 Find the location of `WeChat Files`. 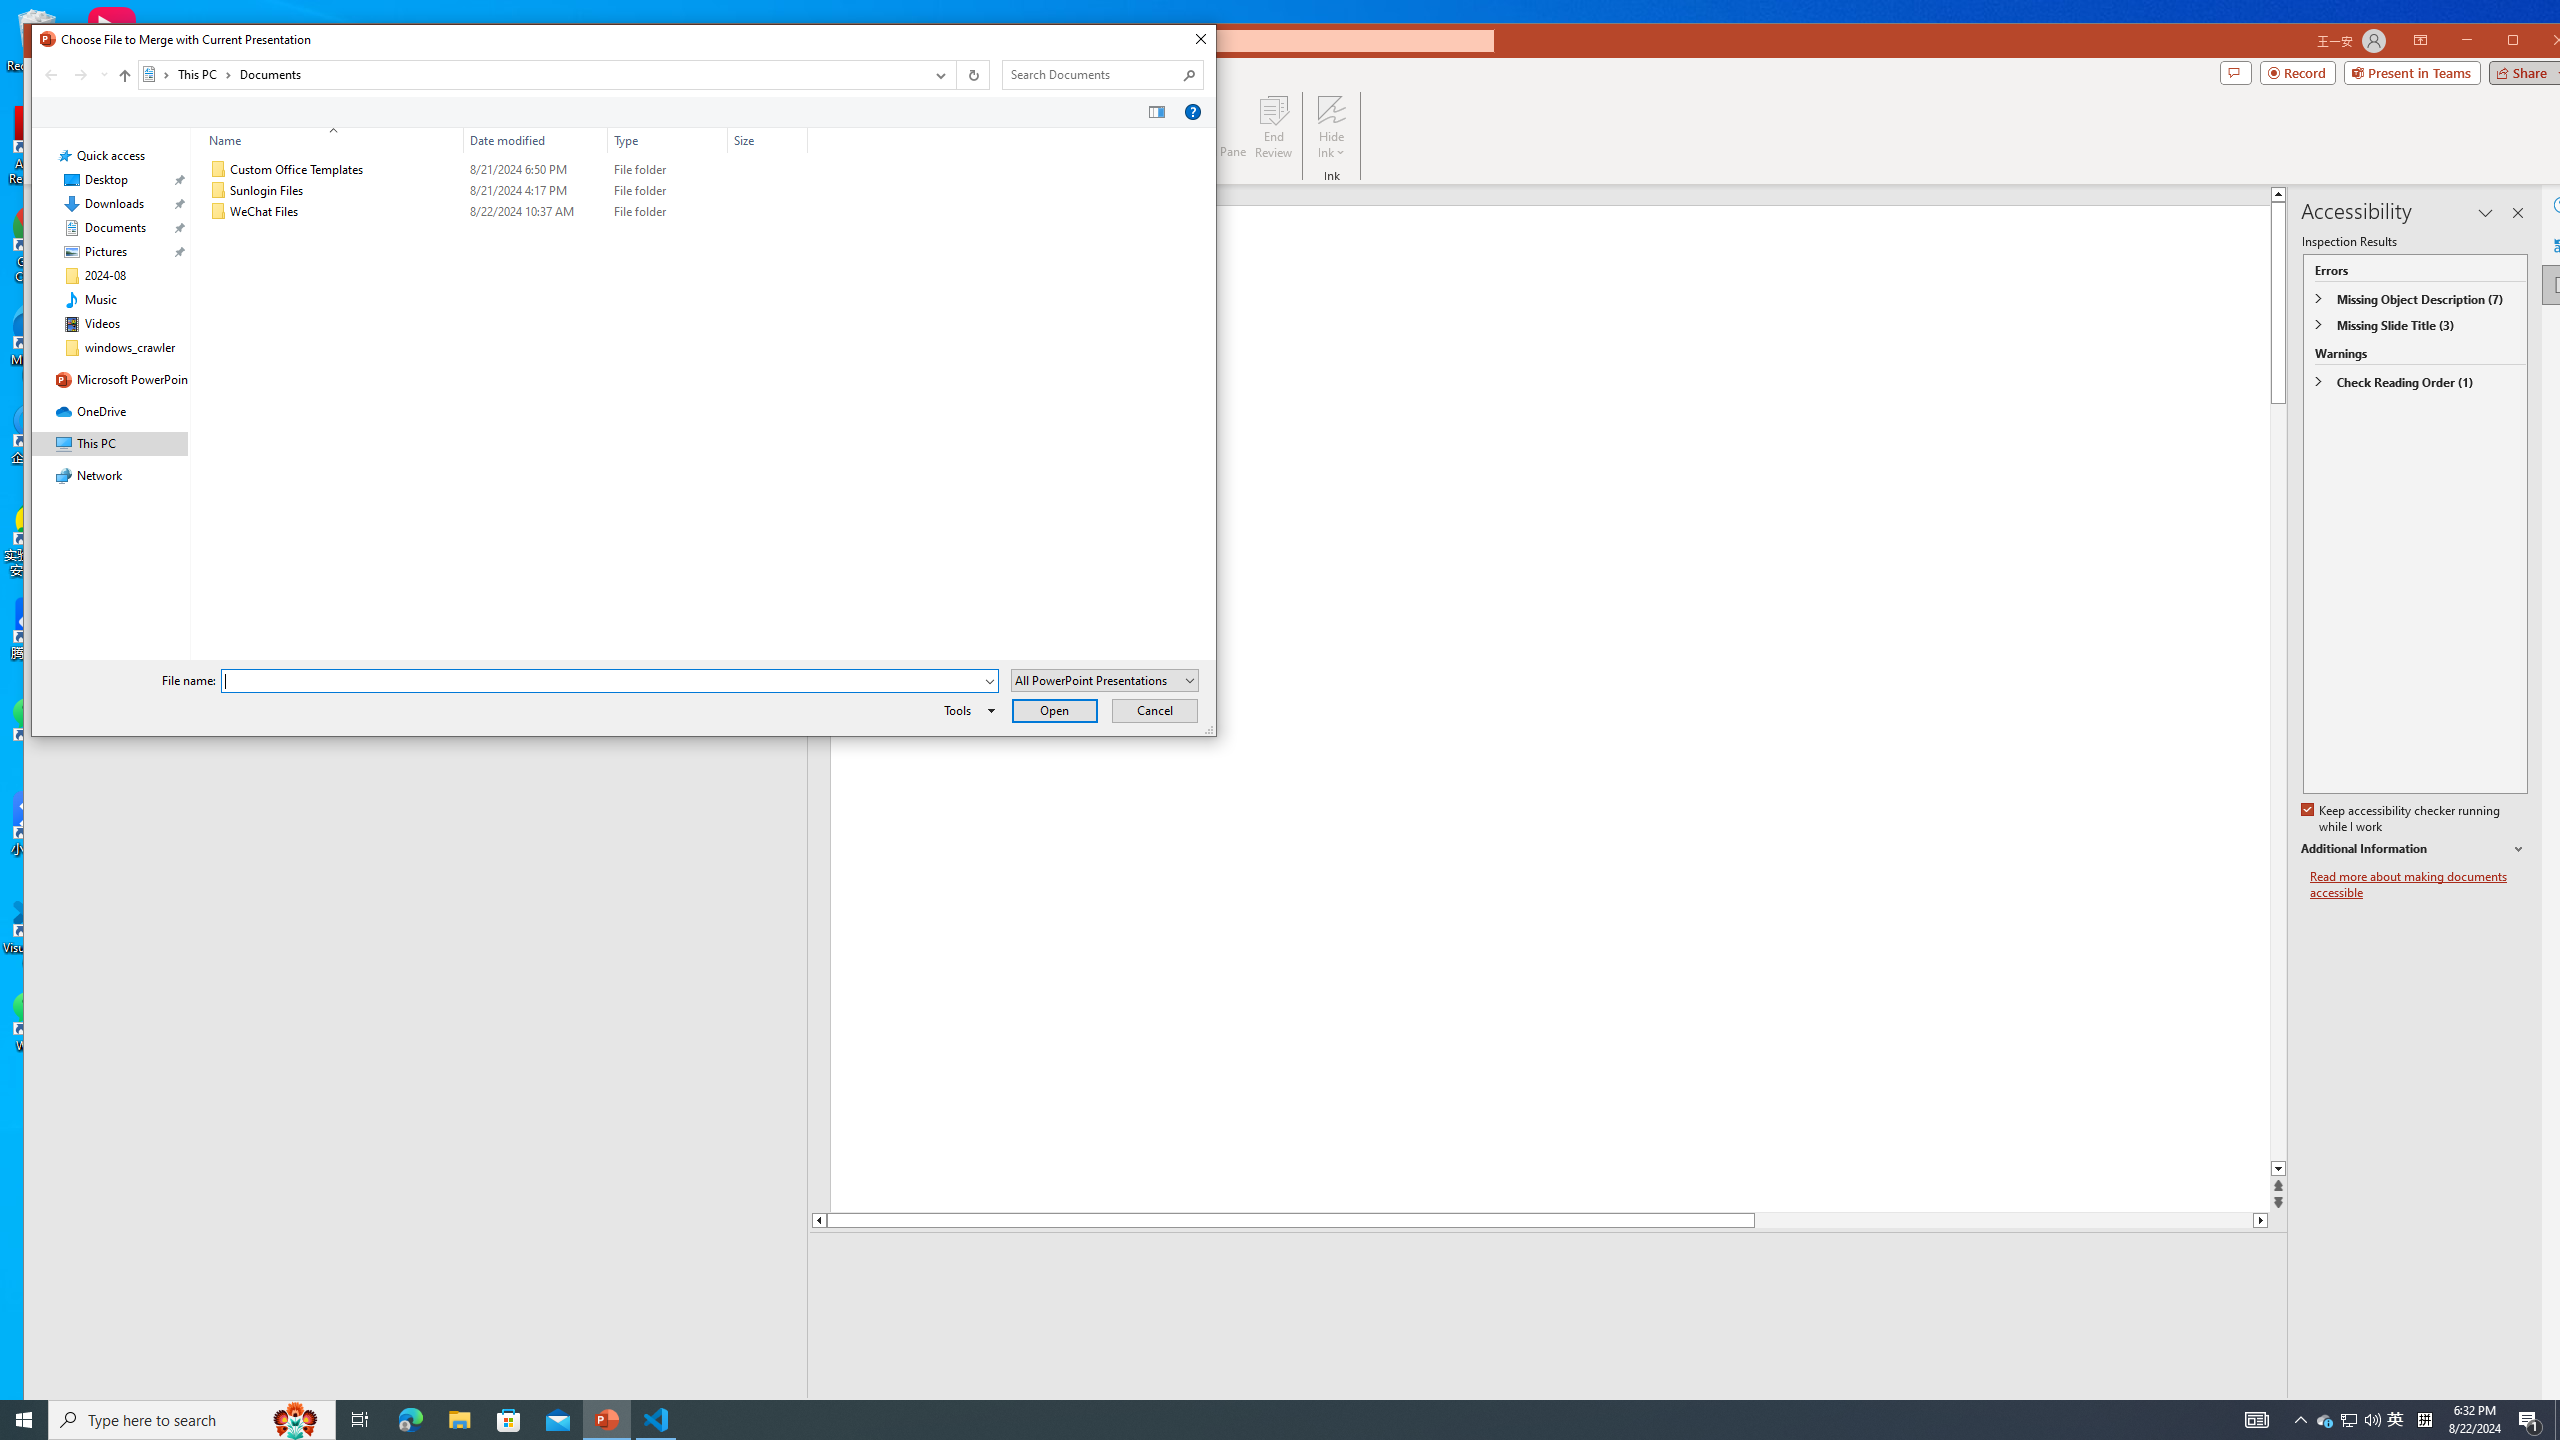

WeChat Files is located at coordinates (504, 212).